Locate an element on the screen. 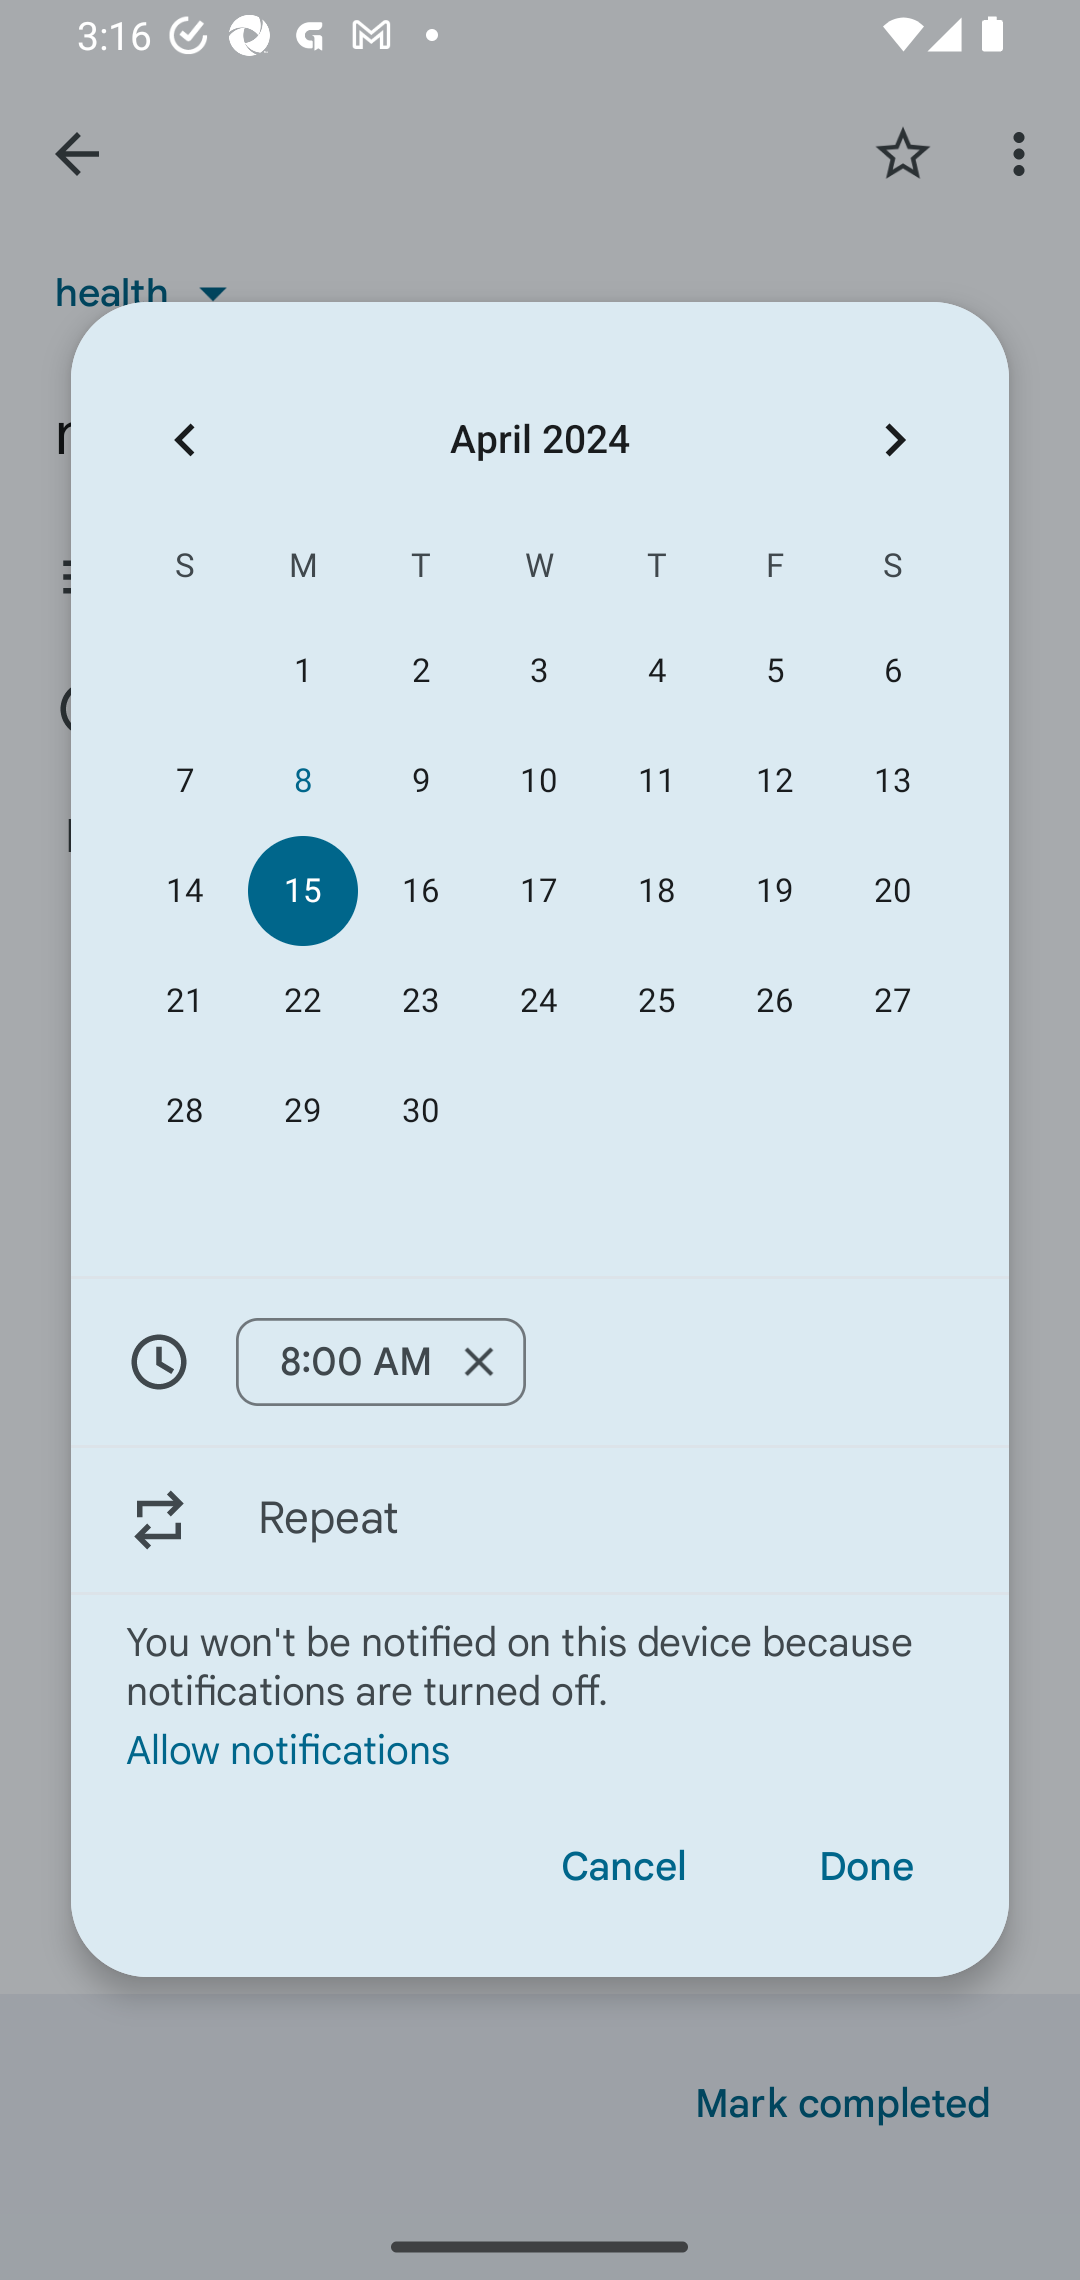  21 21 April 2024 is located at coordinates (185, 1000).